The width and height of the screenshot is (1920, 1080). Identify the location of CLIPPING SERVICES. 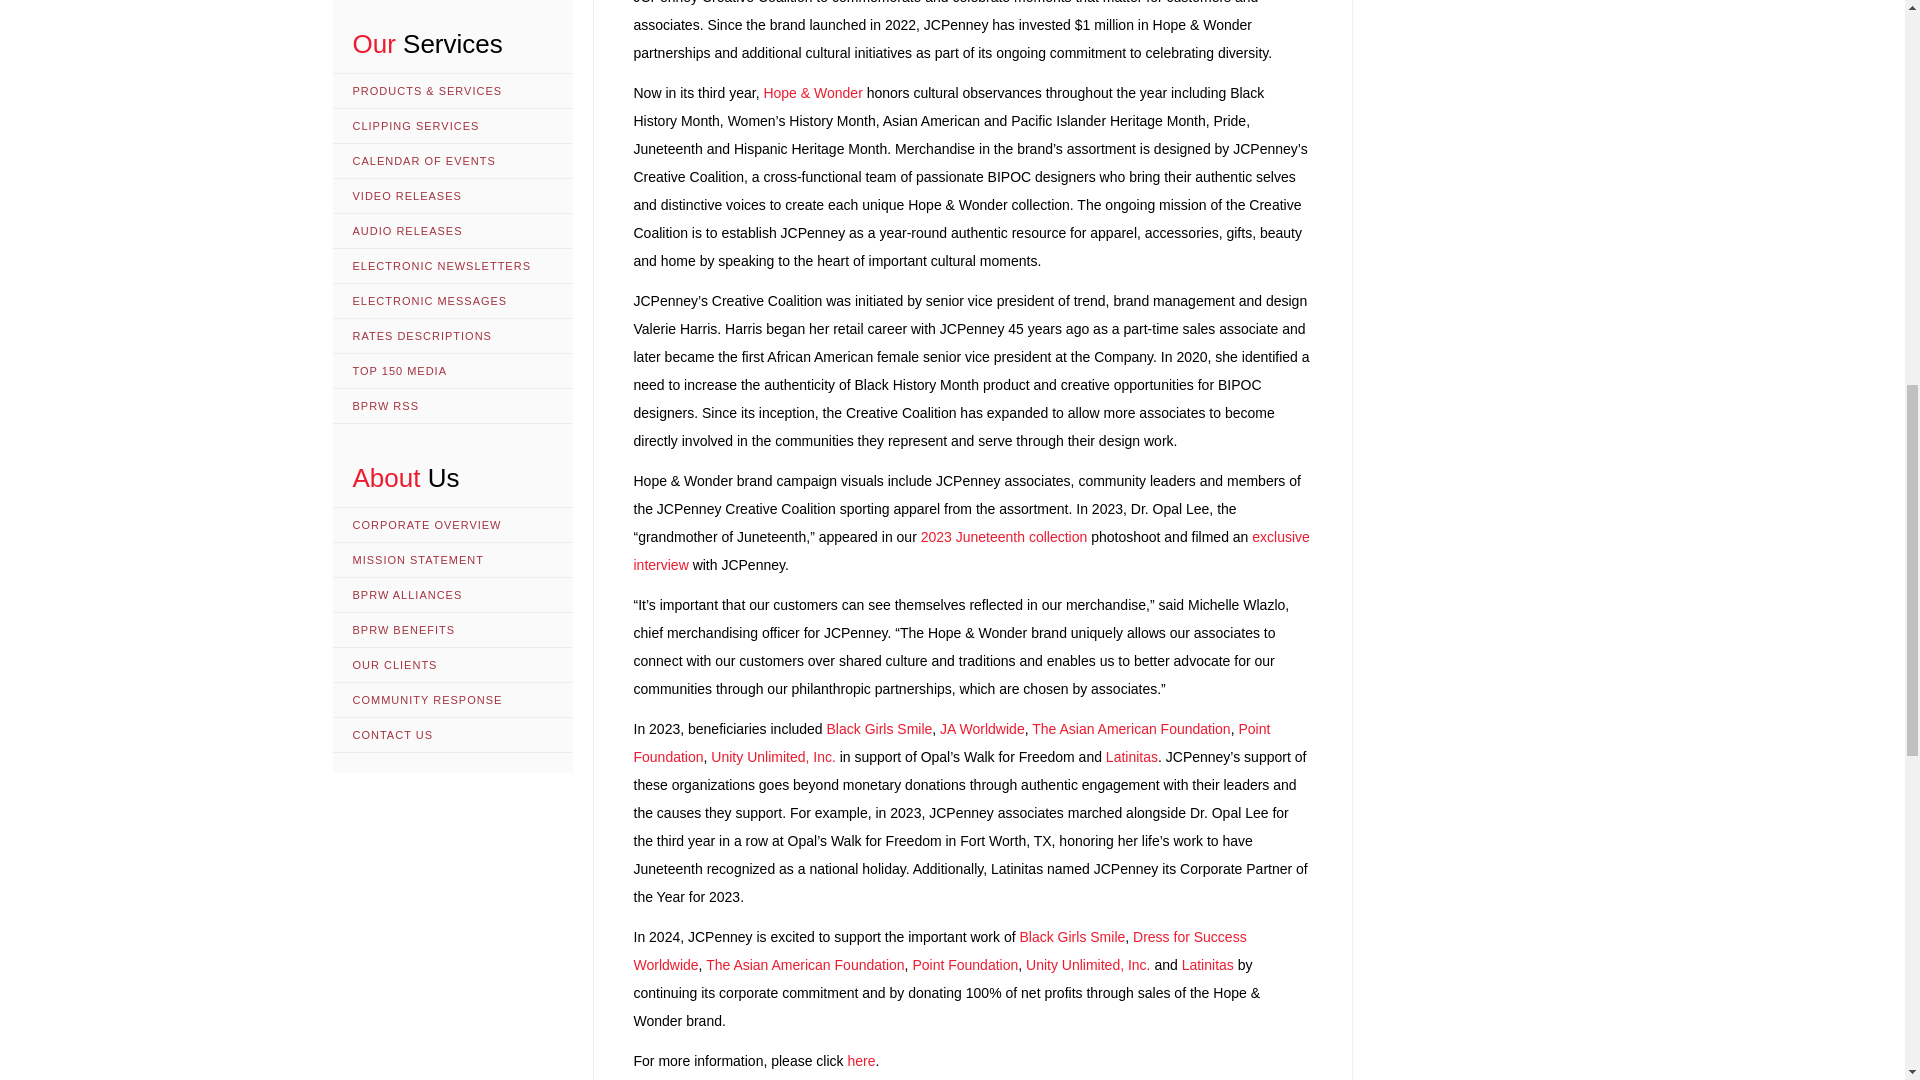
(452, 126).